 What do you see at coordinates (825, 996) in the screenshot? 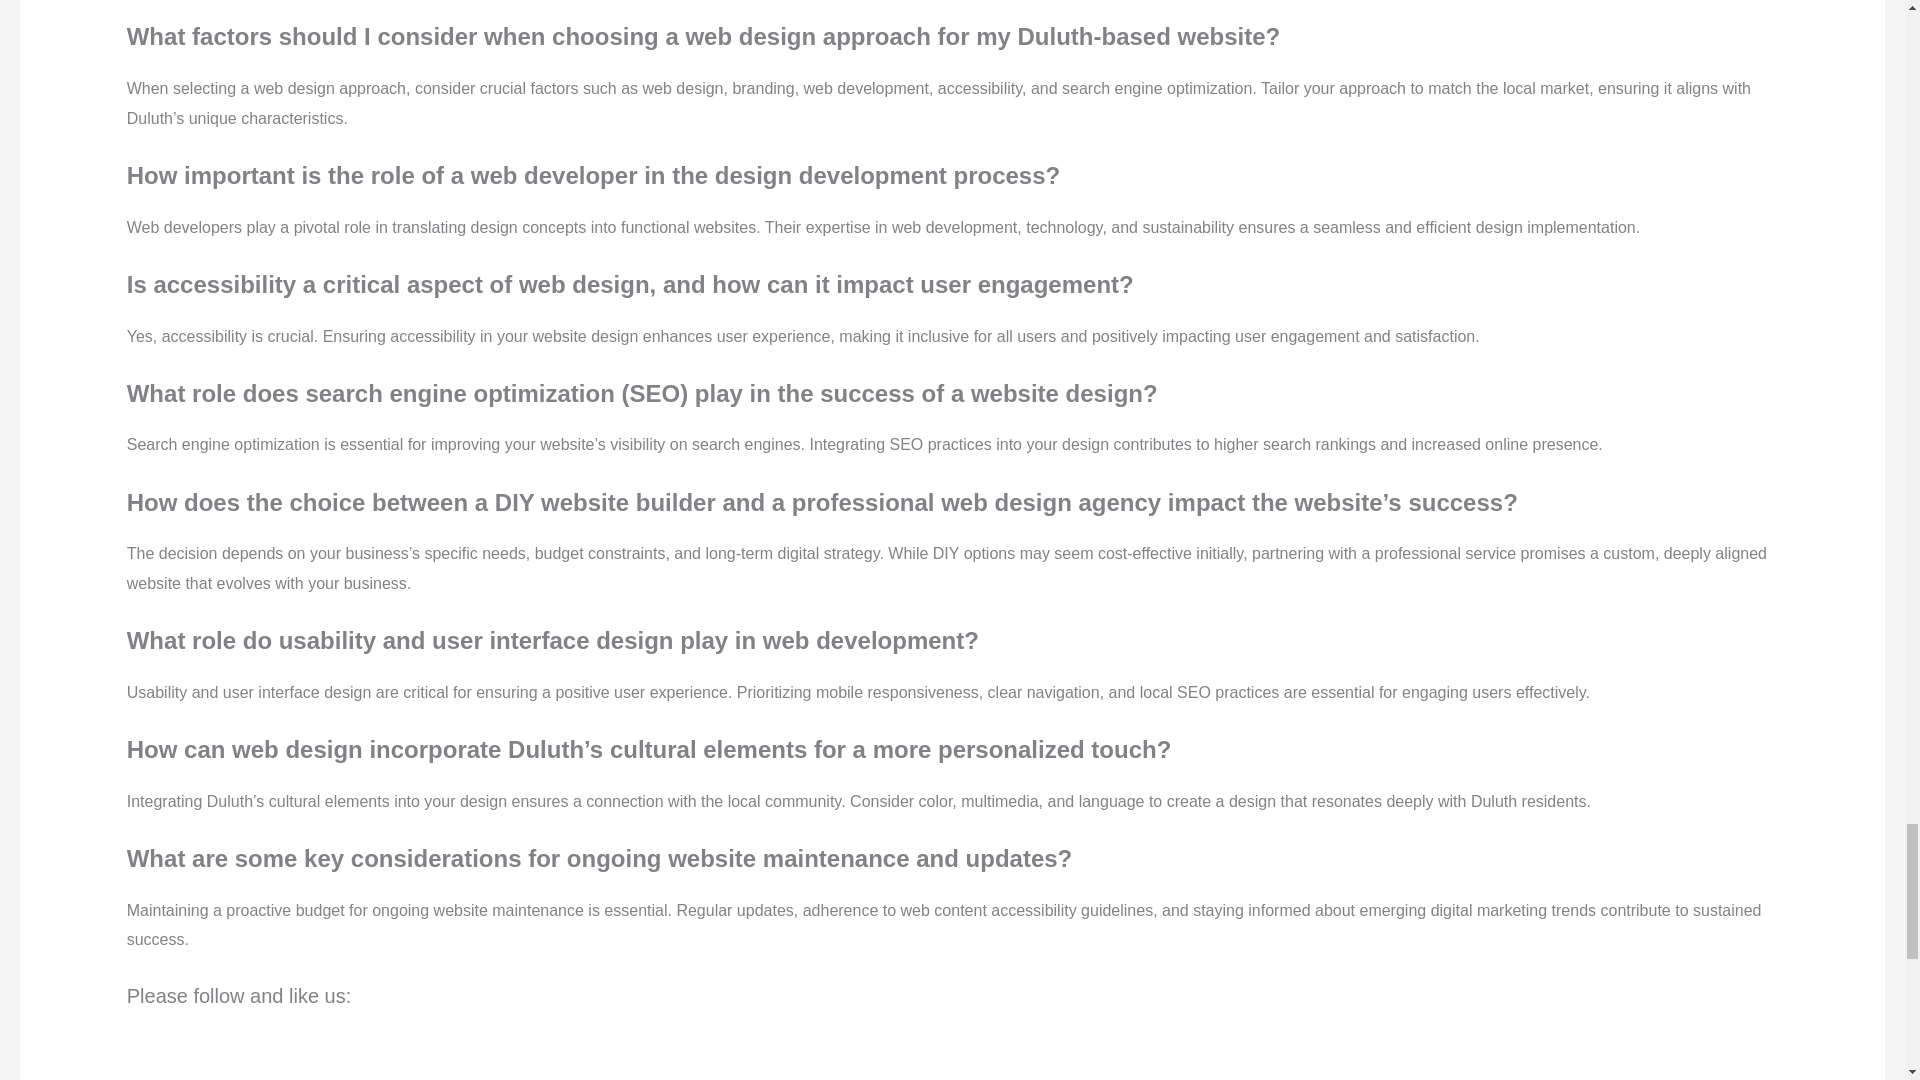
I see `Facebook Share` at bounding box center [825, 996].